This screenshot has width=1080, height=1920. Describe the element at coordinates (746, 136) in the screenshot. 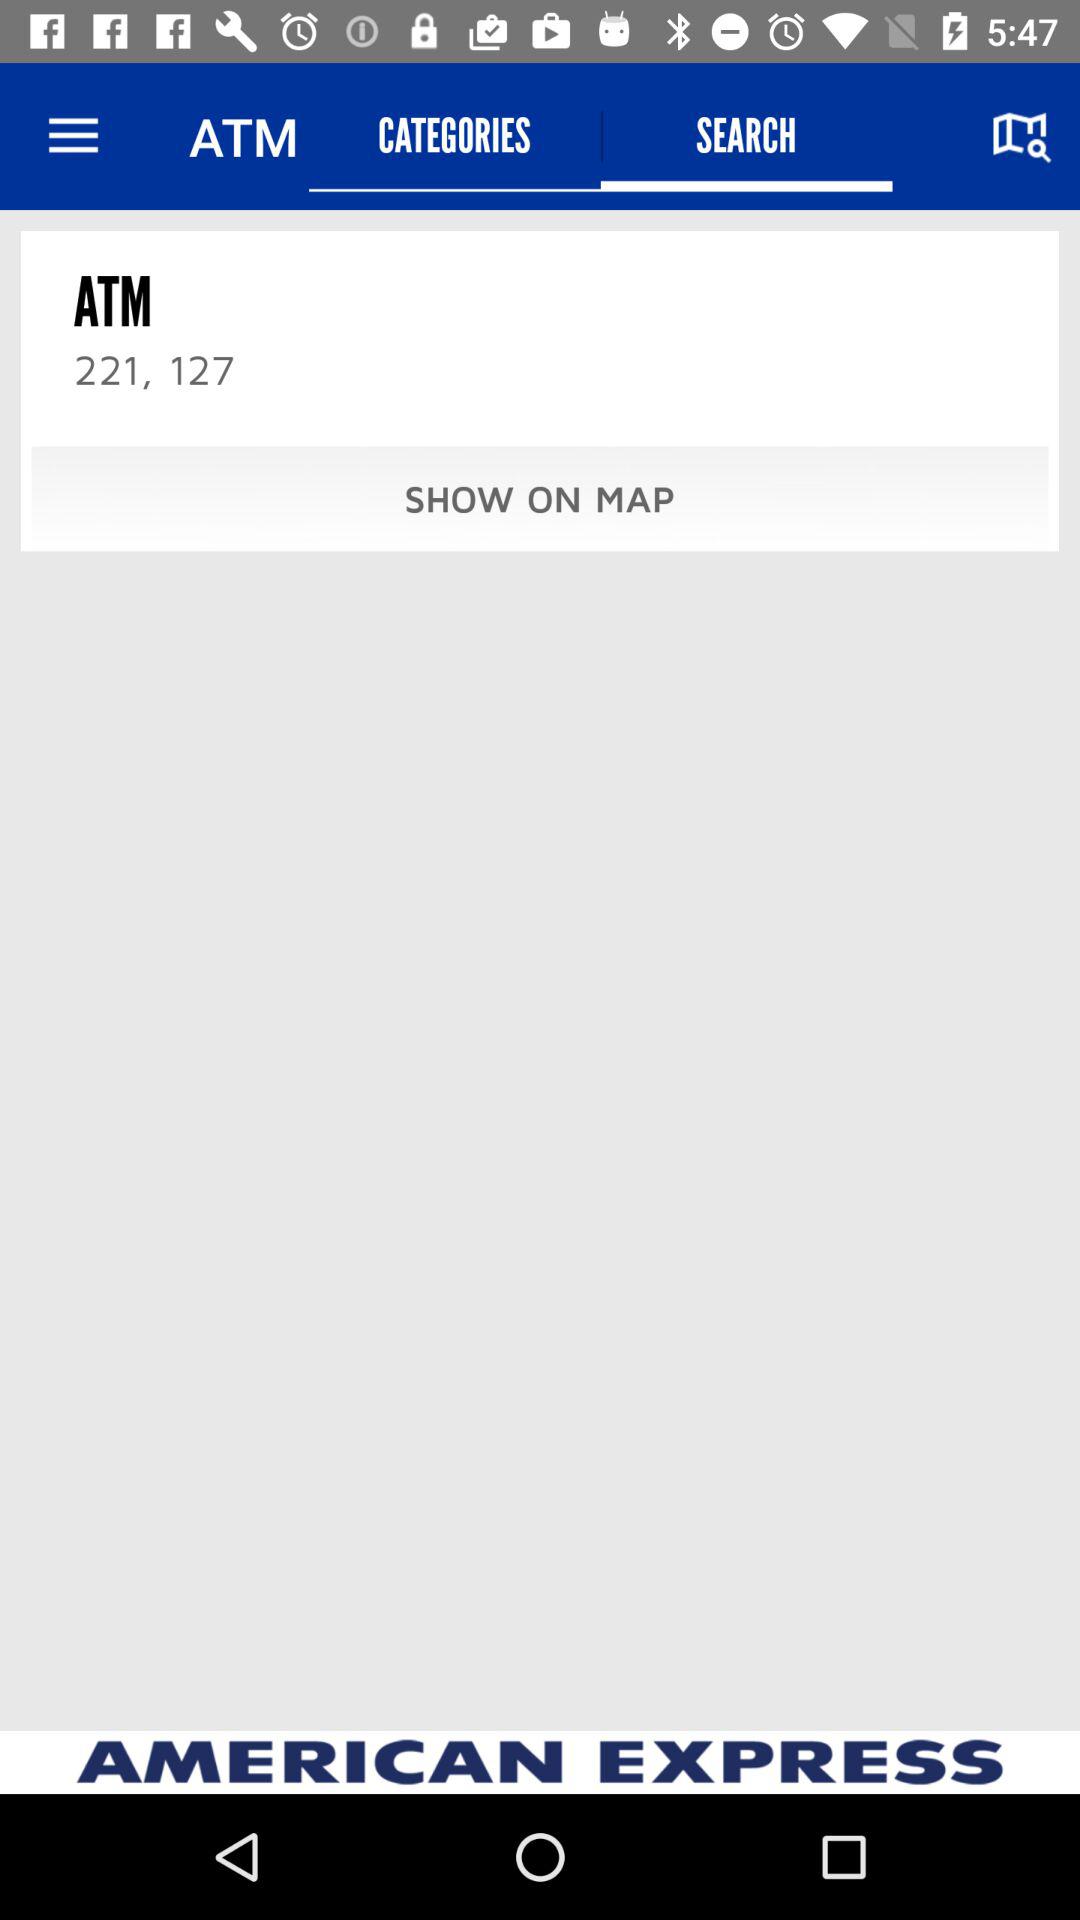

I see `open the icon above the show on map` at that location.